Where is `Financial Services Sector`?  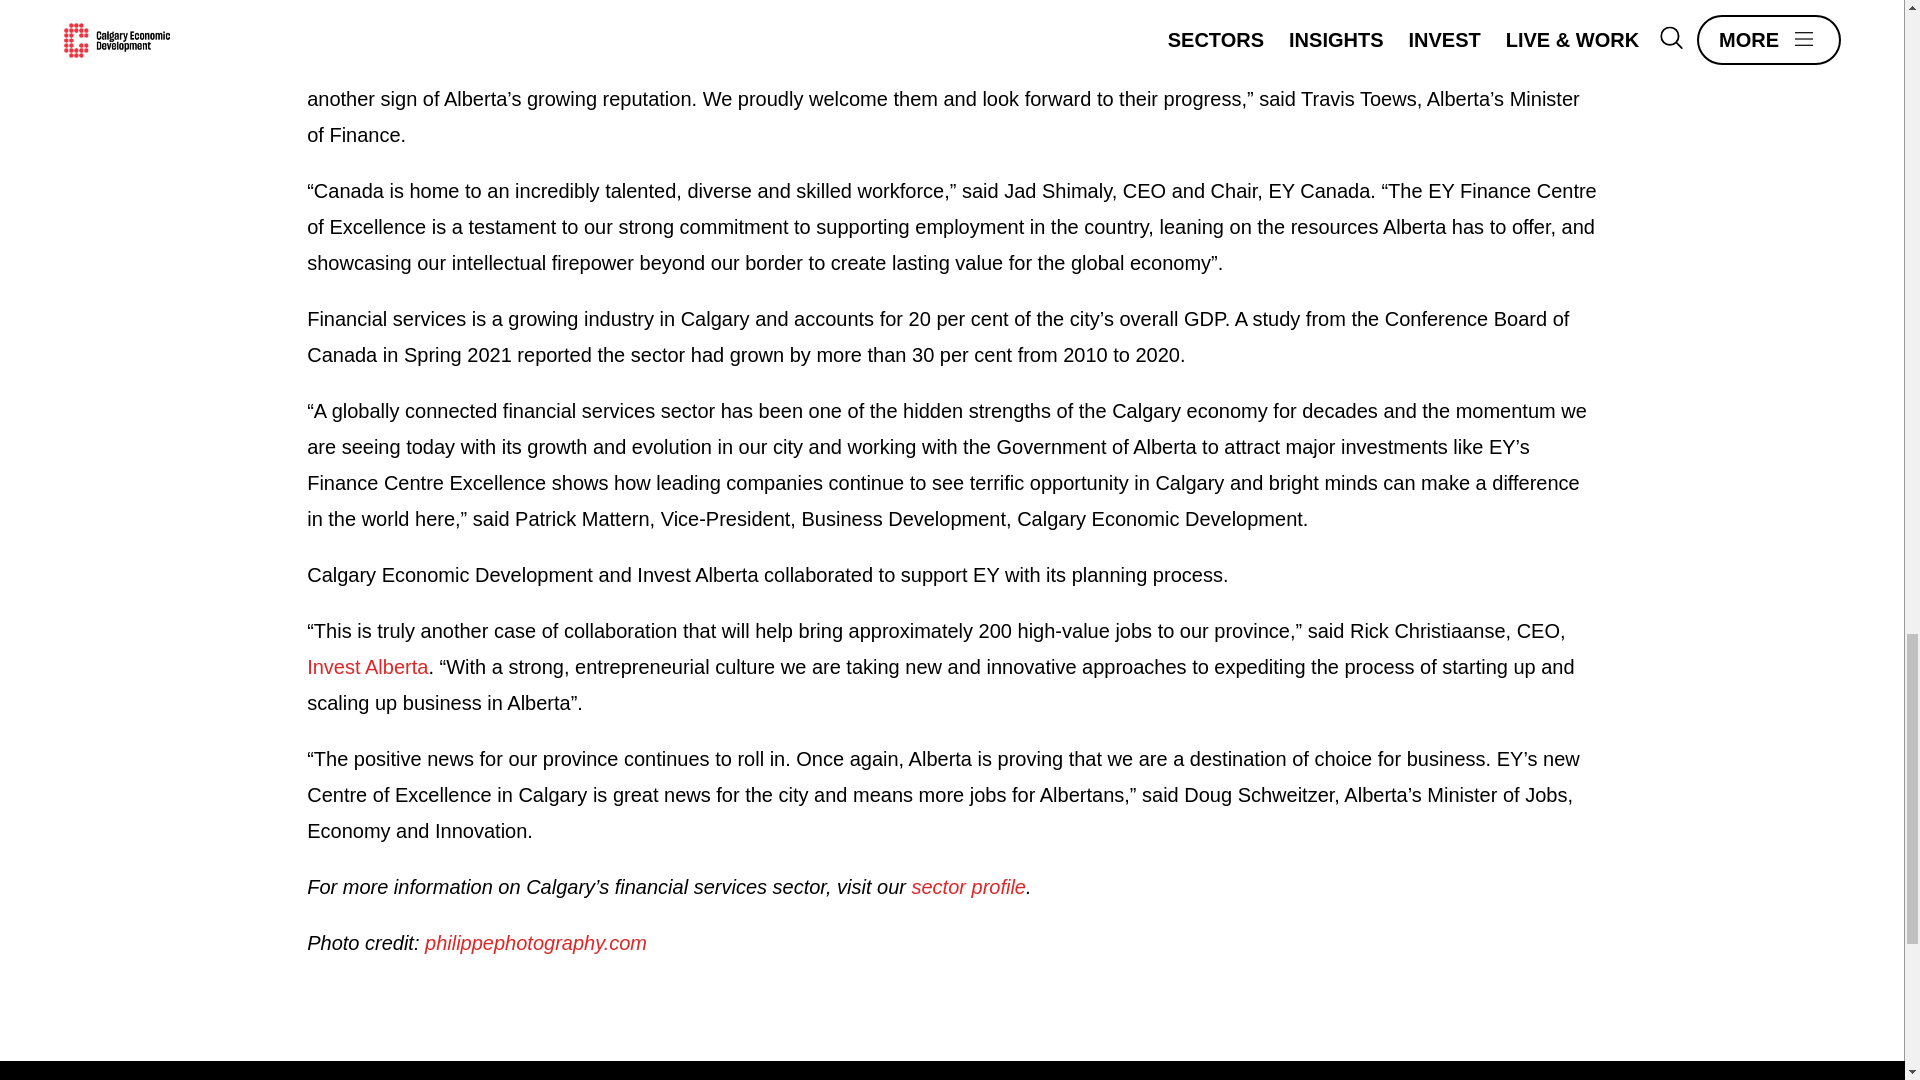
Financial Services Sector is located at coordinates (970, 886).